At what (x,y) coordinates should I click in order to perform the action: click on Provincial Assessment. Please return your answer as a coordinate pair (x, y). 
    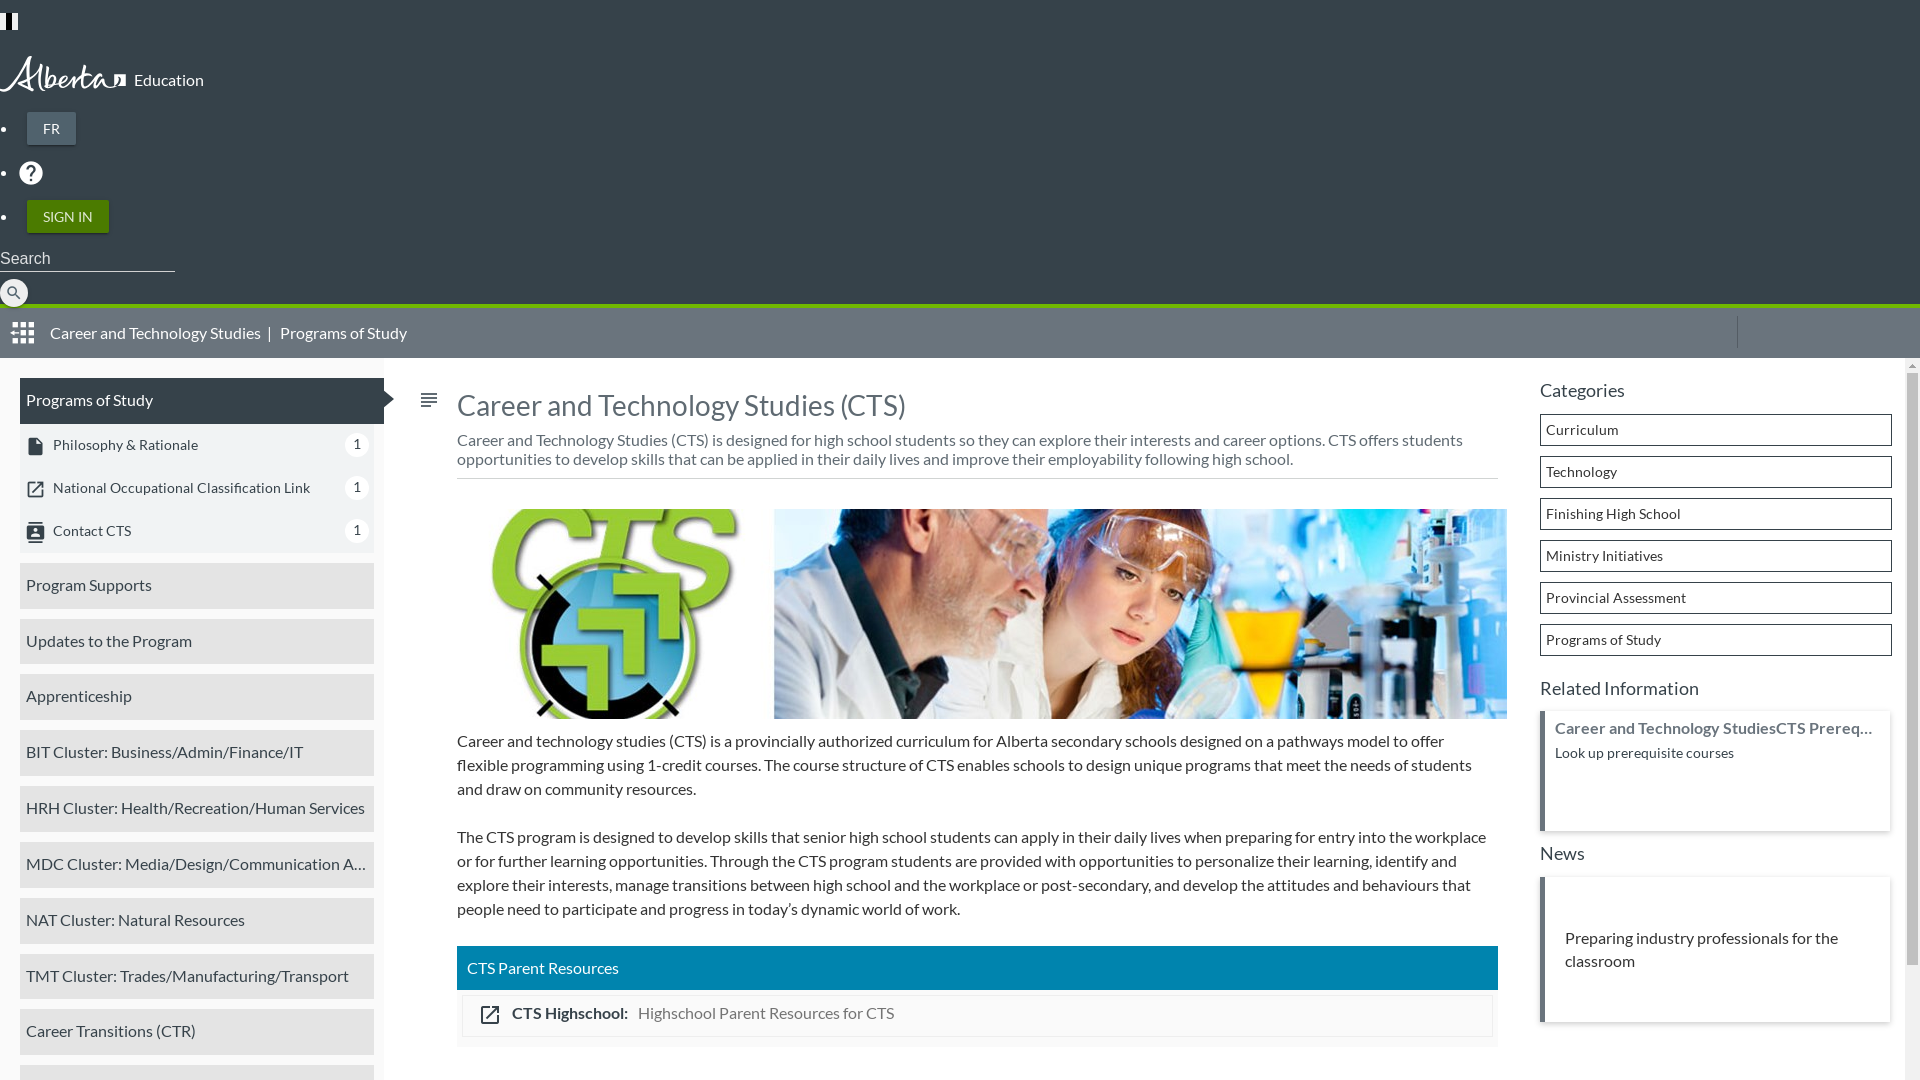
    Looking at the image, I should click on (1716, 598).